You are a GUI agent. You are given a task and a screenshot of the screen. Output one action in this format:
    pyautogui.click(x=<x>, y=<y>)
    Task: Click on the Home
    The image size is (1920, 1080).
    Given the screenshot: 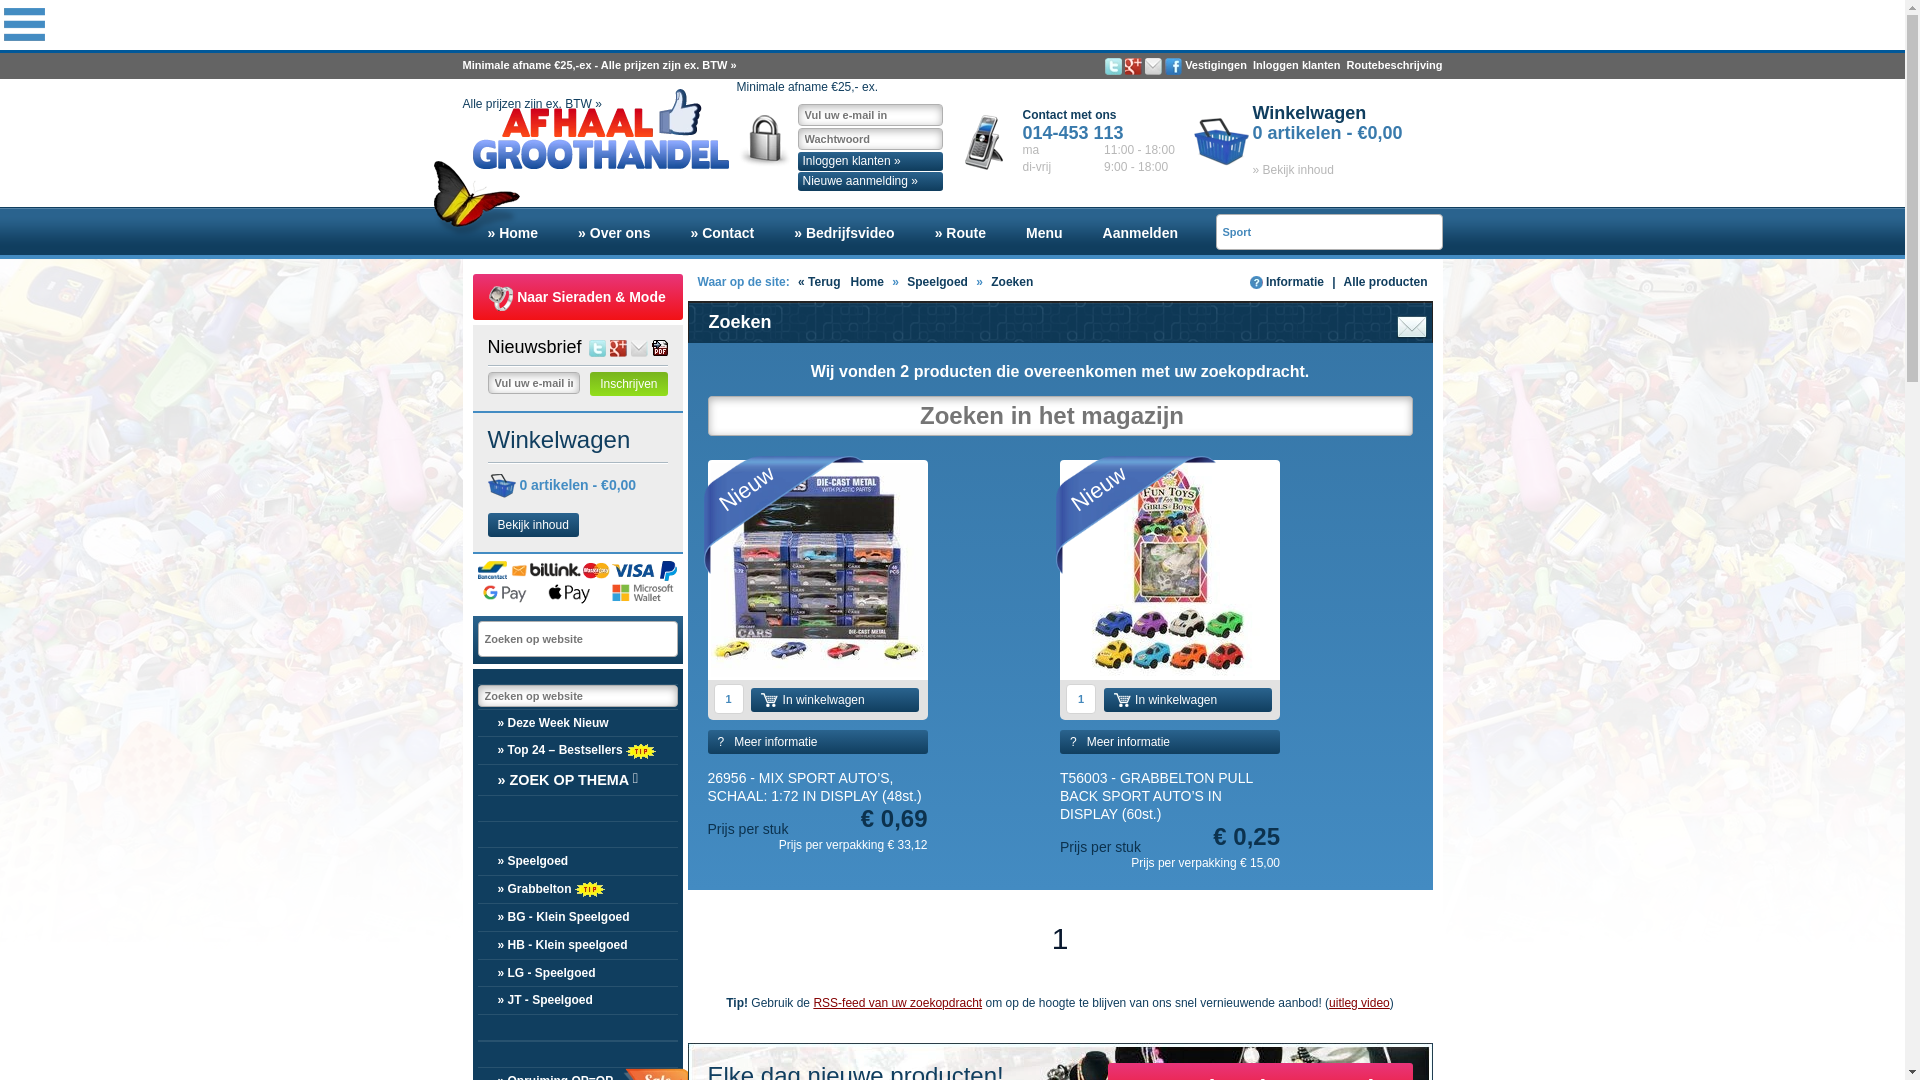 What is the action you would take?
    pyautogui.click(x=868, y=282)
    